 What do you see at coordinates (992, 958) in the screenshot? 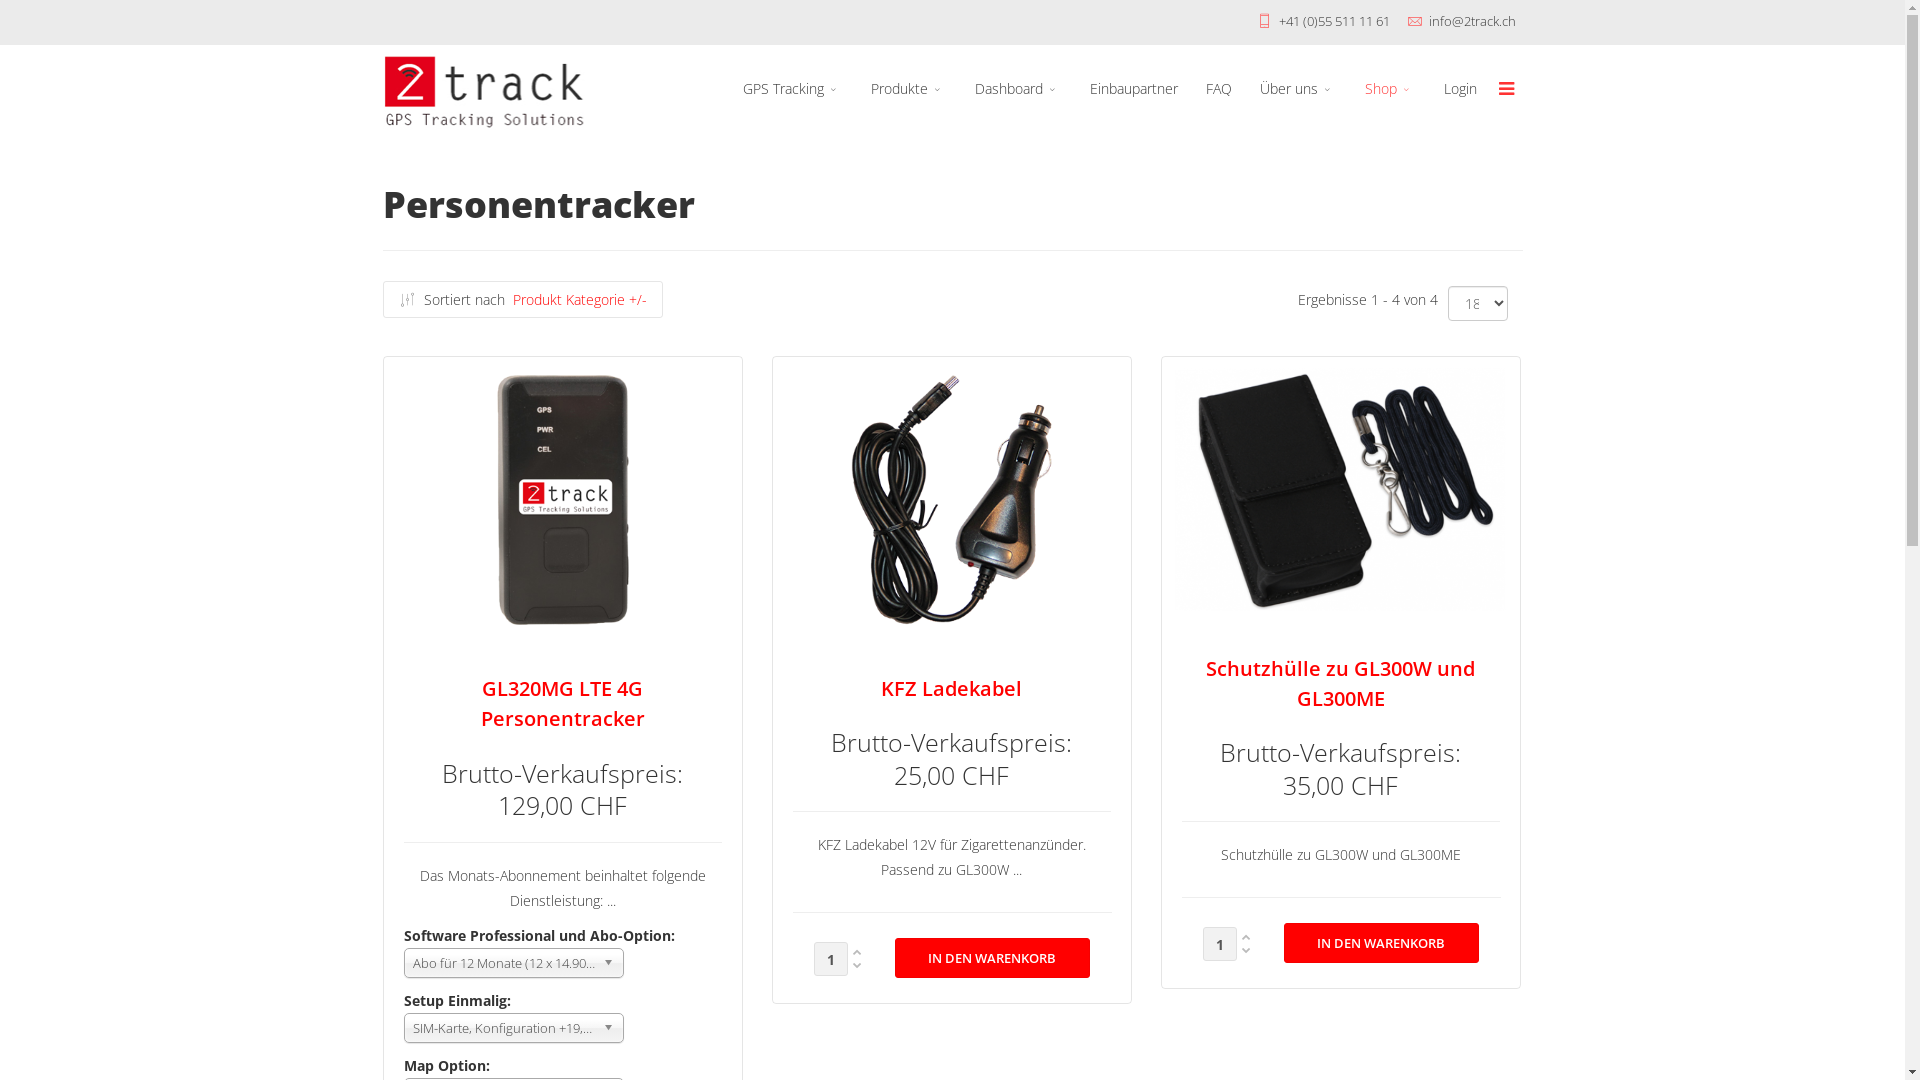
I see `In den Warenkorb` at bounding box center [992, 958].